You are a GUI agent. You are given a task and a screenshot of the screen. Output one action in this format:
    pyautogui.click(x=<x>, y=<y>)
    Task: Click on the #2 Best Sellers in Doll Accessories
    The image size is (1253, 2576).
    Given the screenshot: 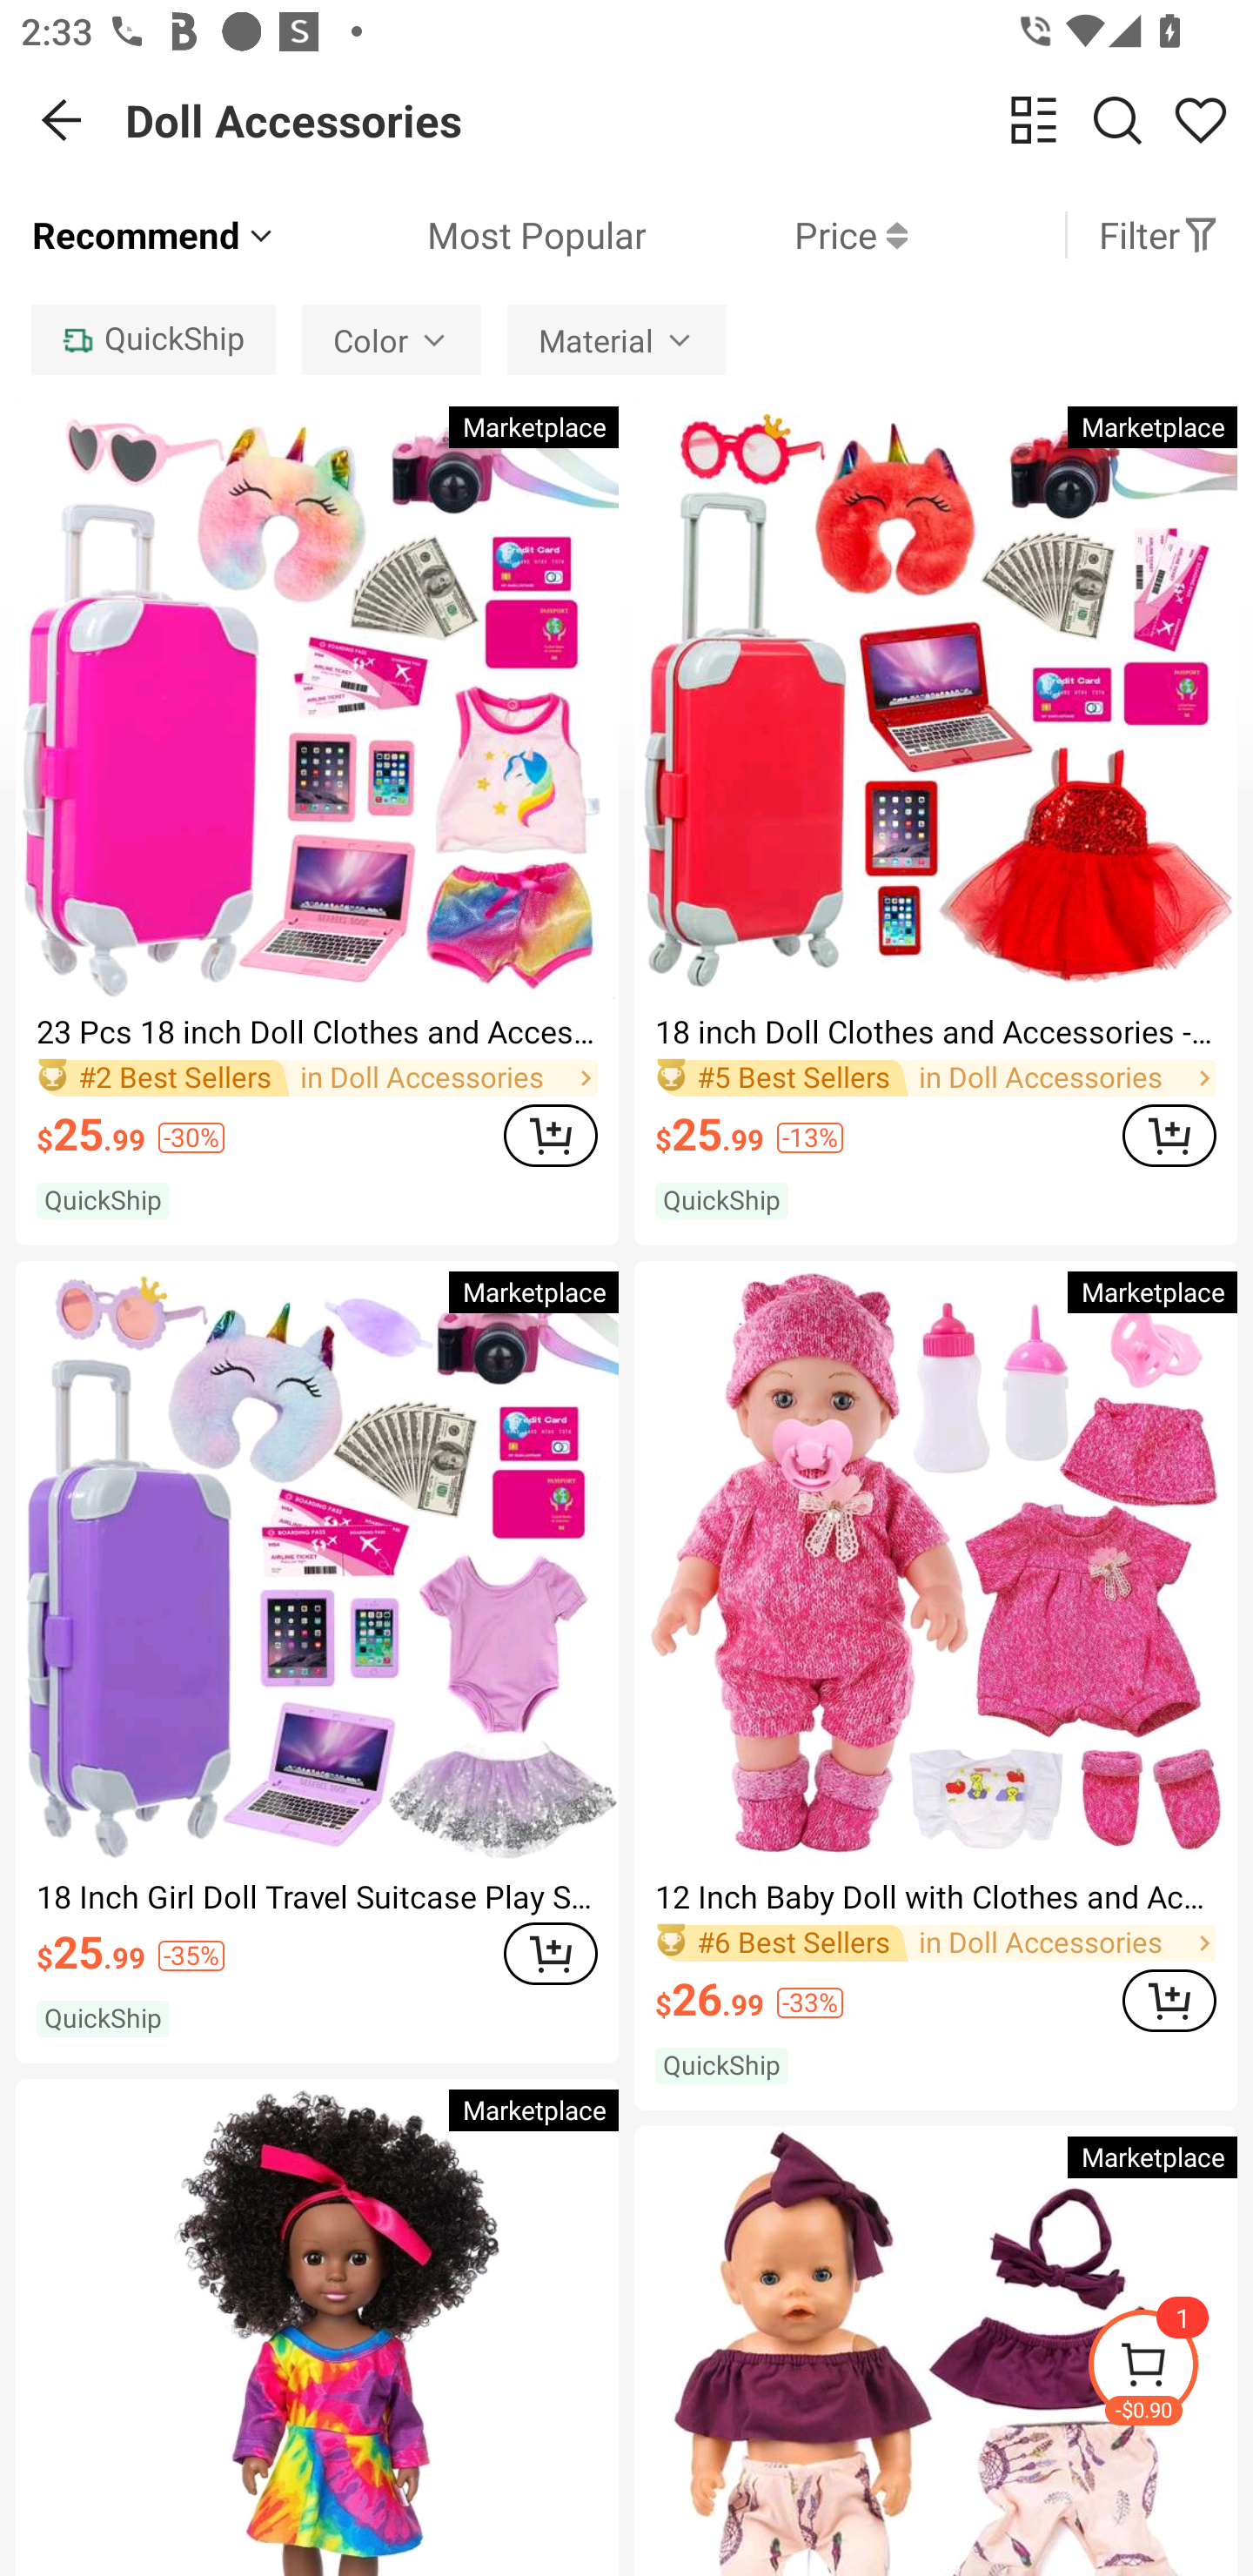 What is the action you would take?
    pyautogui.click(x=317, y=1077)
    